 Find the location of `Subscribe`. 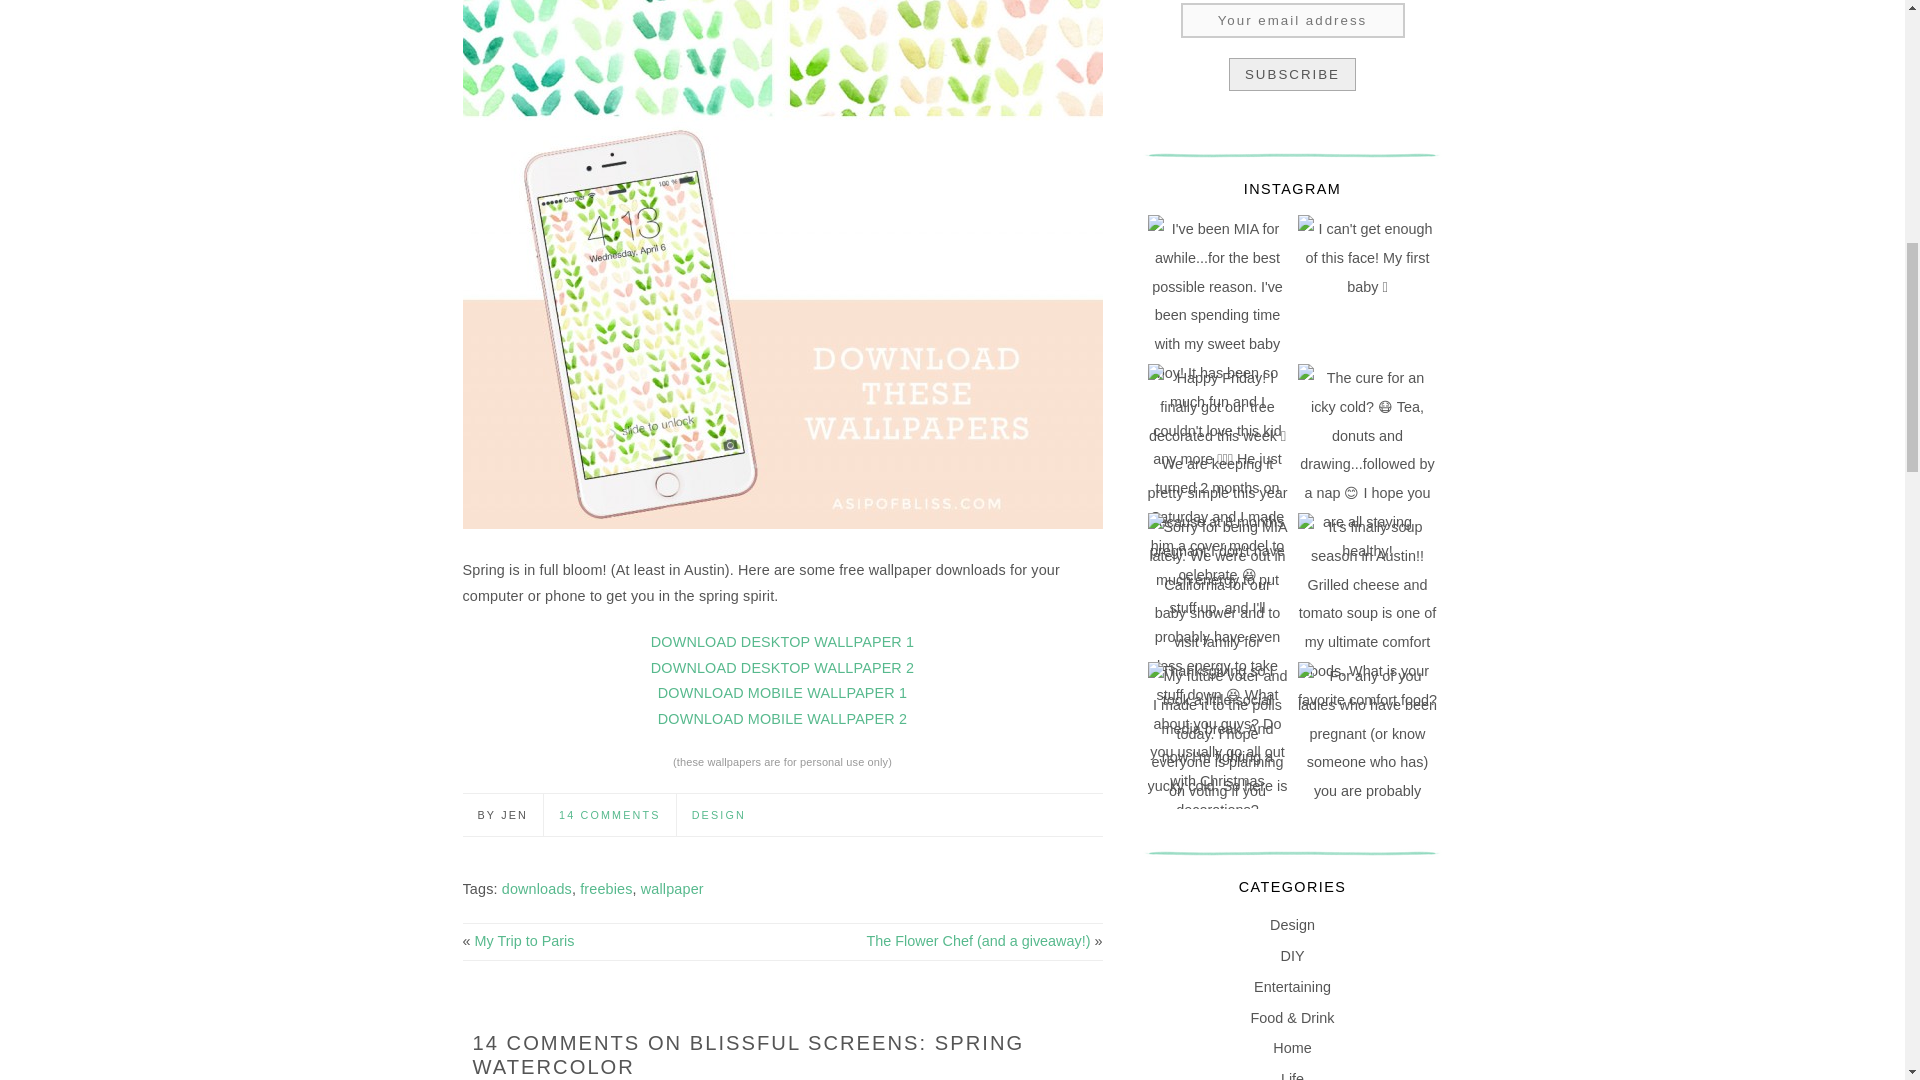

Subscribe is located at coordinates (1292, 74).